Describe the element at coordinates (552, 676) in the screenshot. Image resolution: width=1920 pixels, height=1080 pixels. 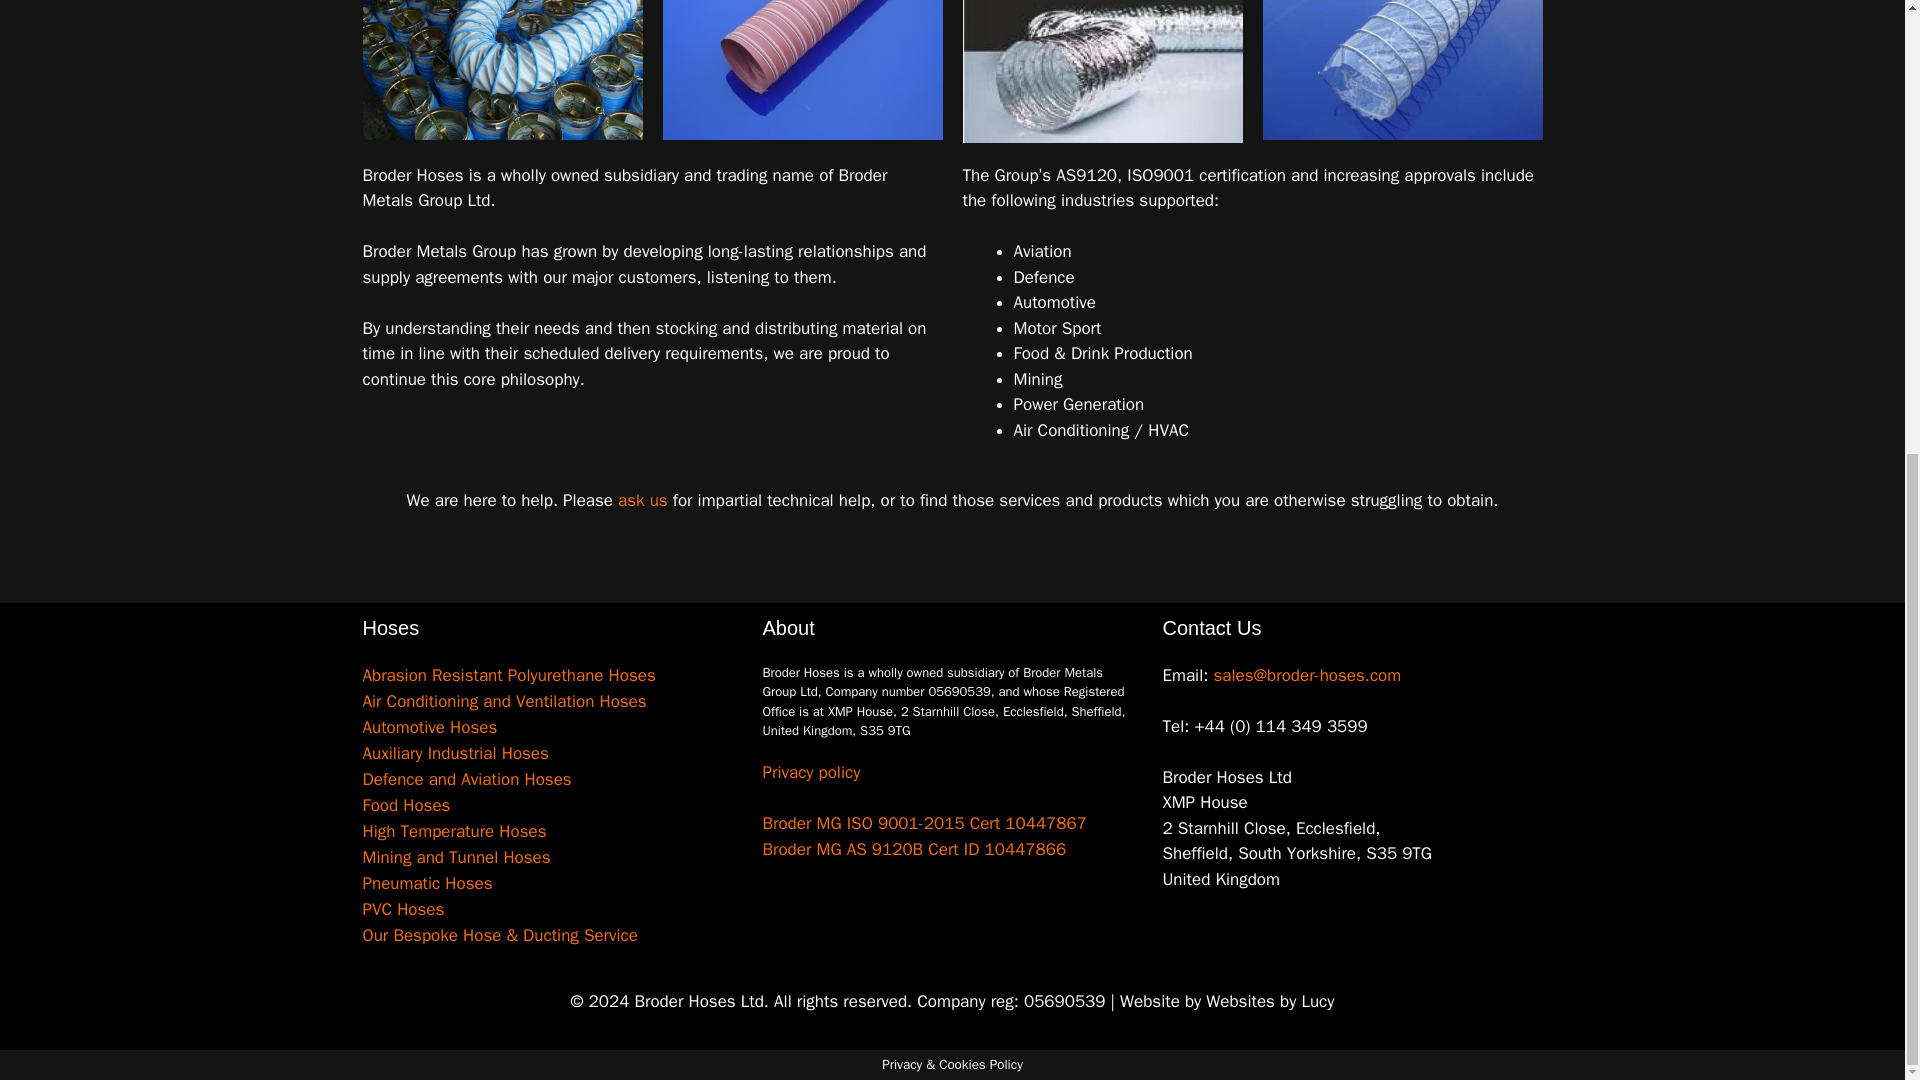
I see `Abrasion Resistant Polyurethane Hoses` at that location.